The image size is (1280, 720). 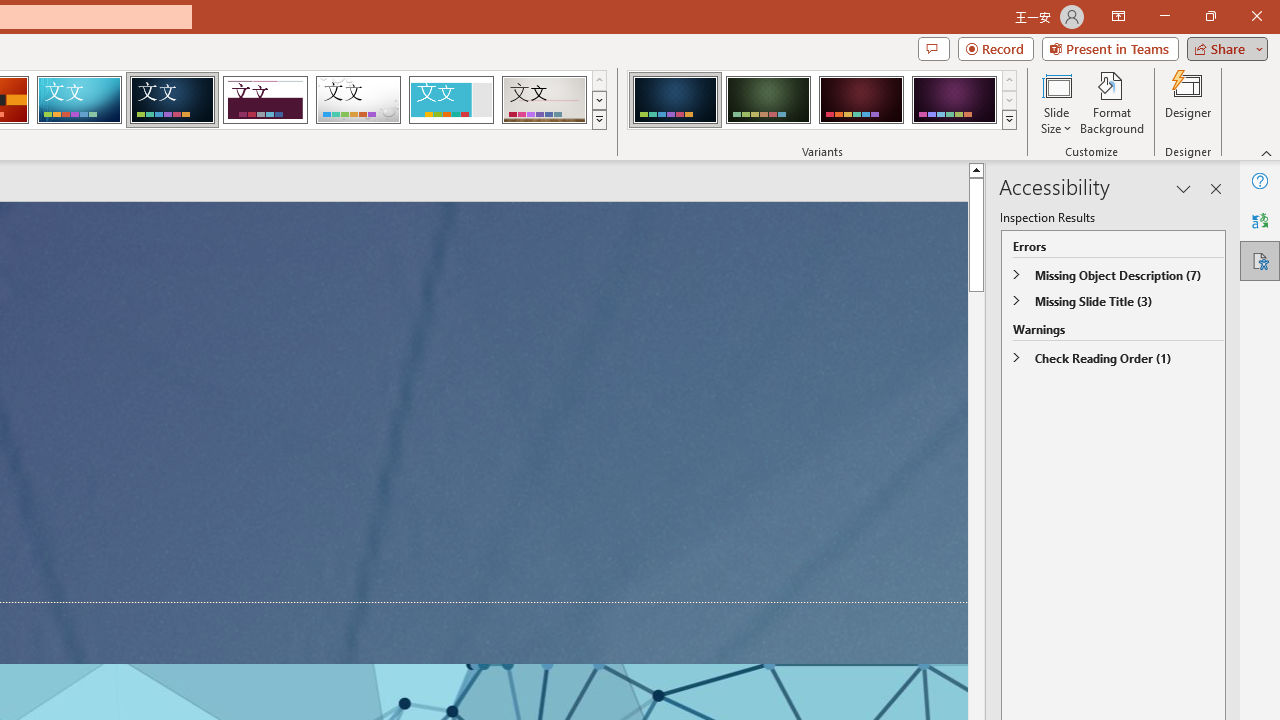 What do you see at coordinates (954, 100) in the screenshot?
I see `Damask Variant 4` at bounding box center [954, 100].